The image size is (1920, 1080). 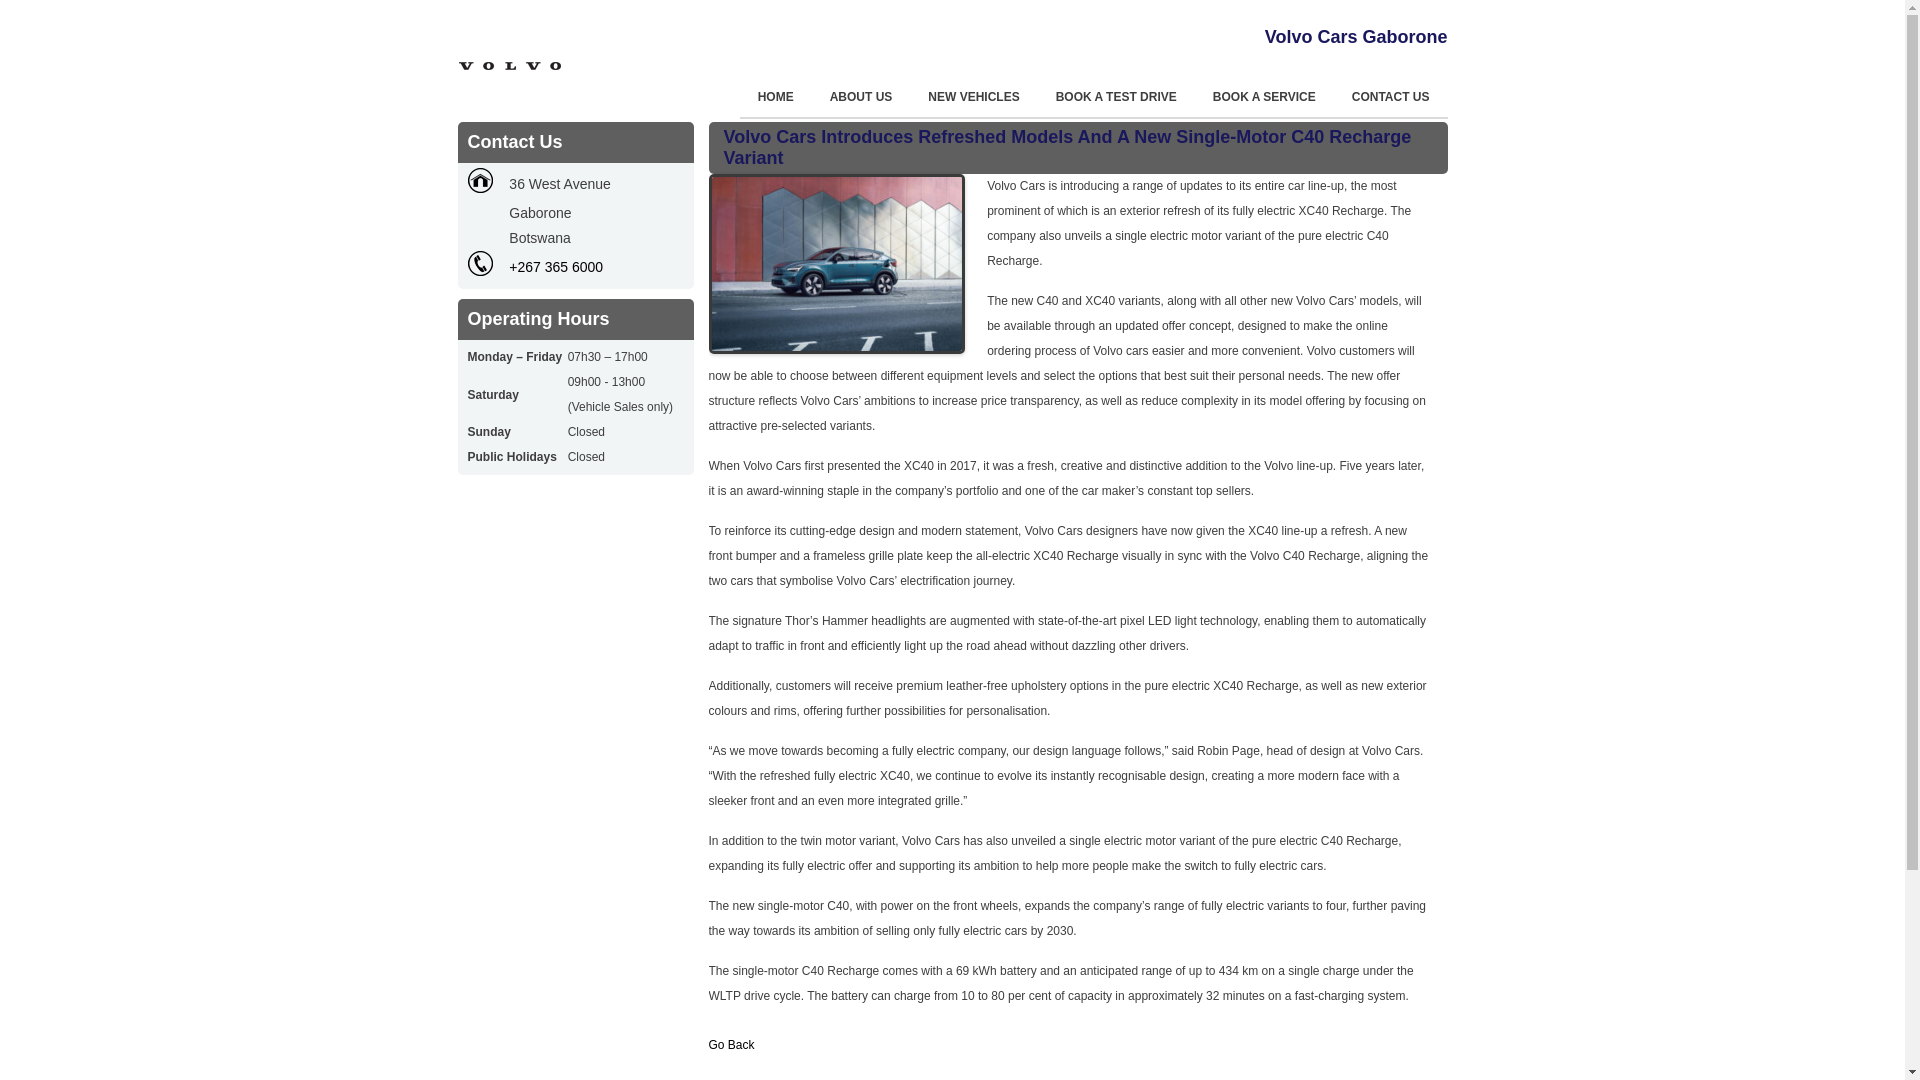 What do you see at coordinates (731, 1045) in the screenshot?
I see `Go Back` at bounding box center [731, 1045].